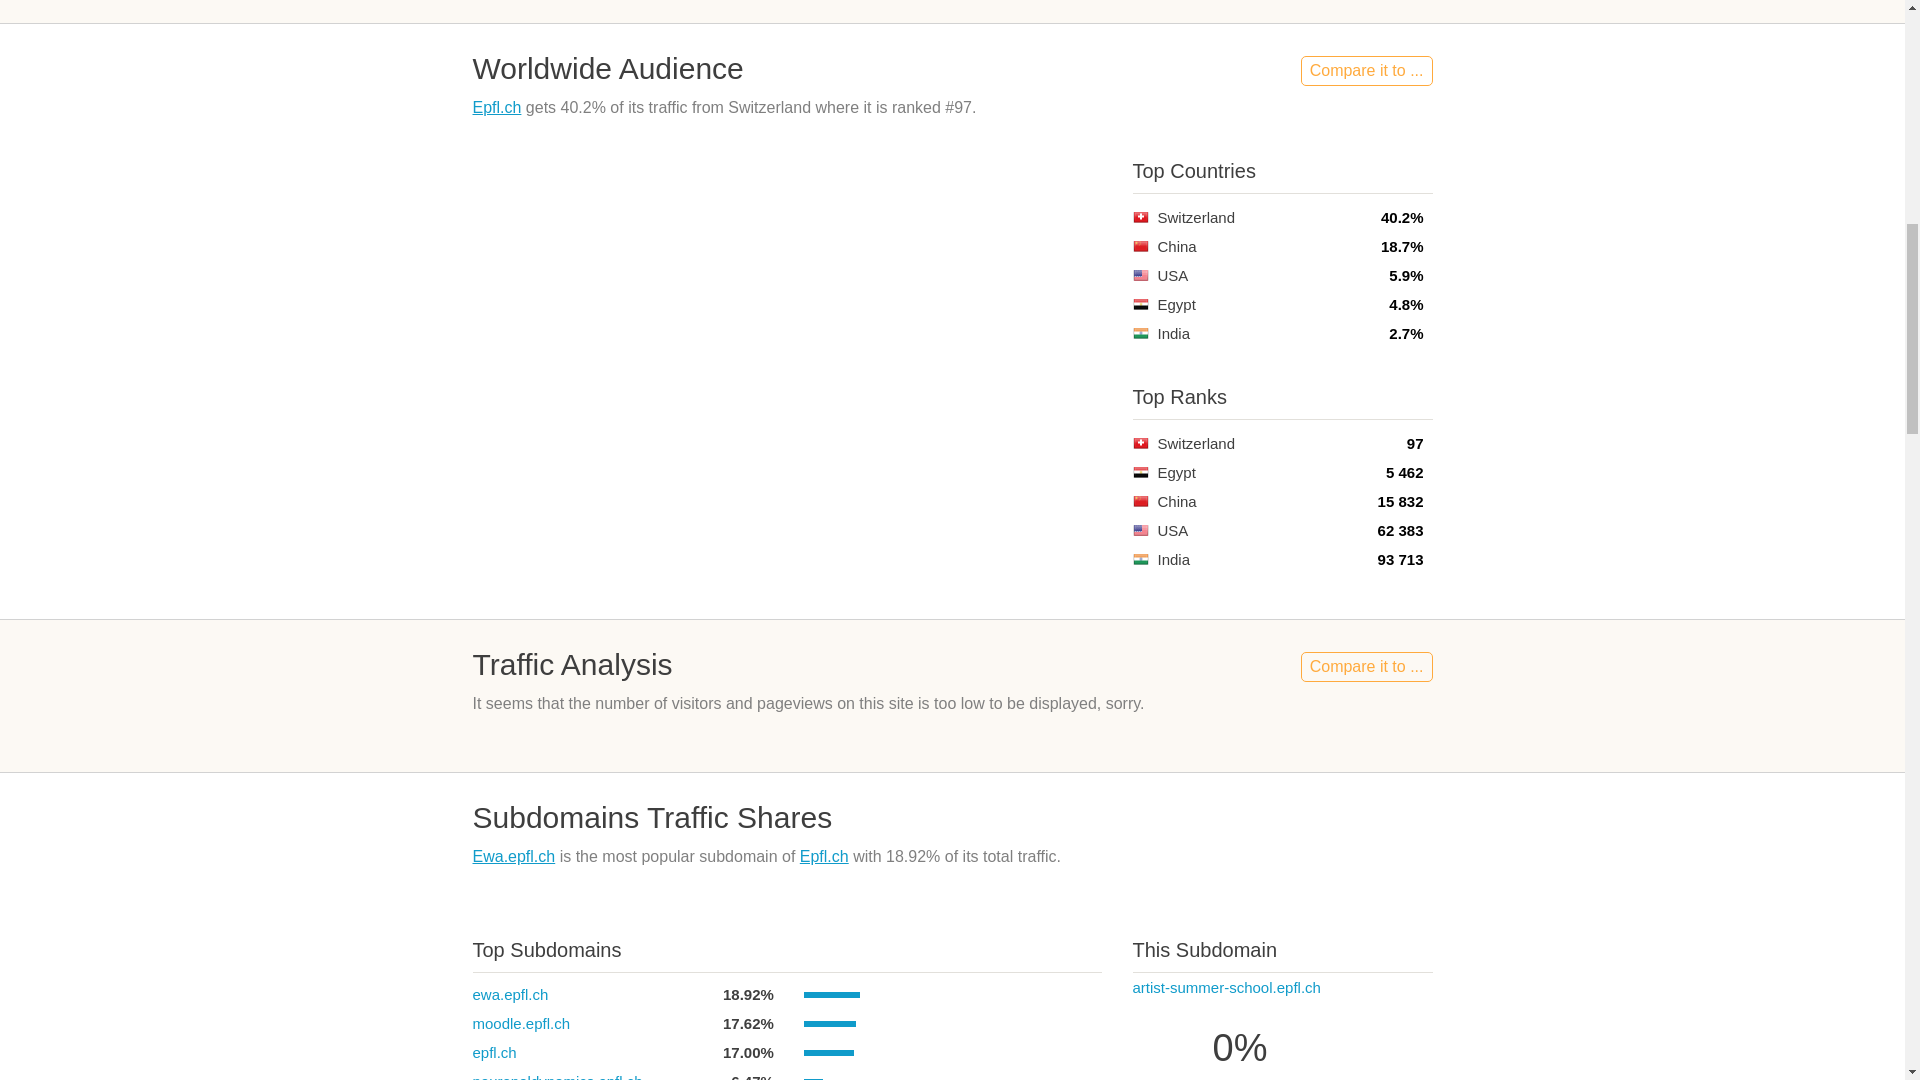 The height and width of the screenshot is (1080, 1920). What do you see at coordinates (521, 1024) in the screenshot?
I see `moodle.epfl.ch` at bounding box center [521, 1024].